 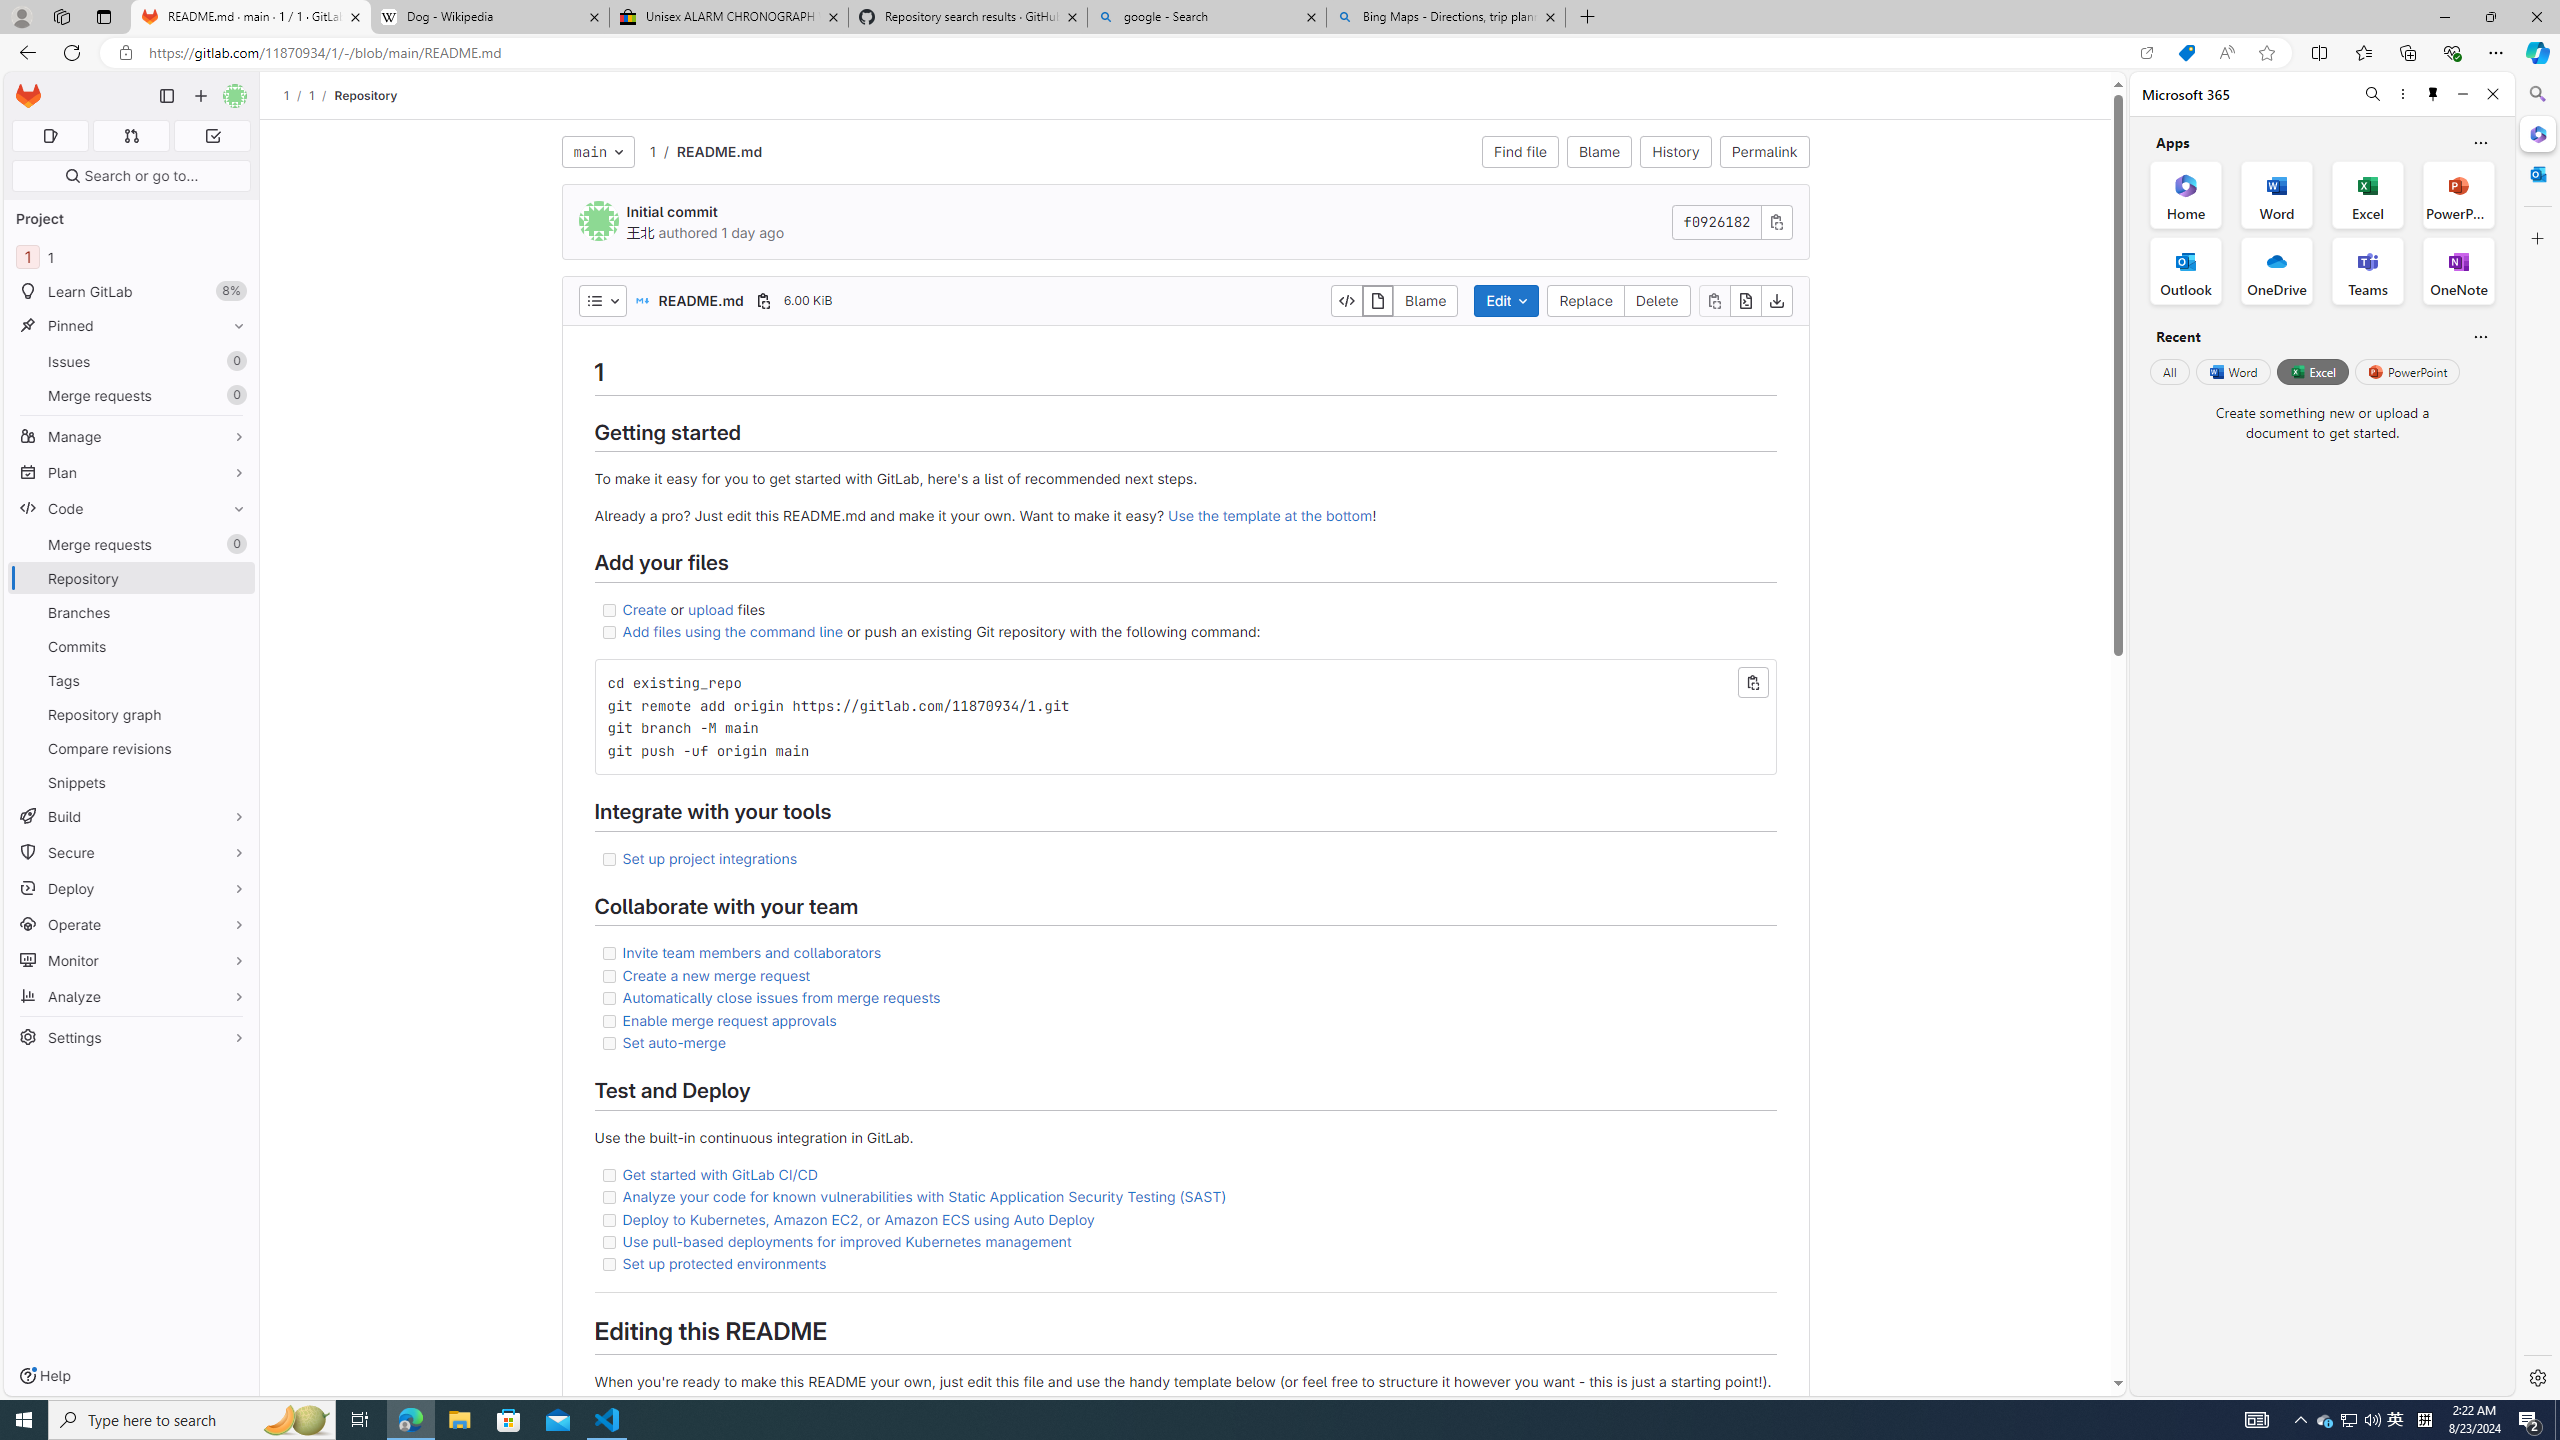 What do you see at coordinates (132, 680) in the screenshot?
I see `Tags` at bounding box center [132, 680].